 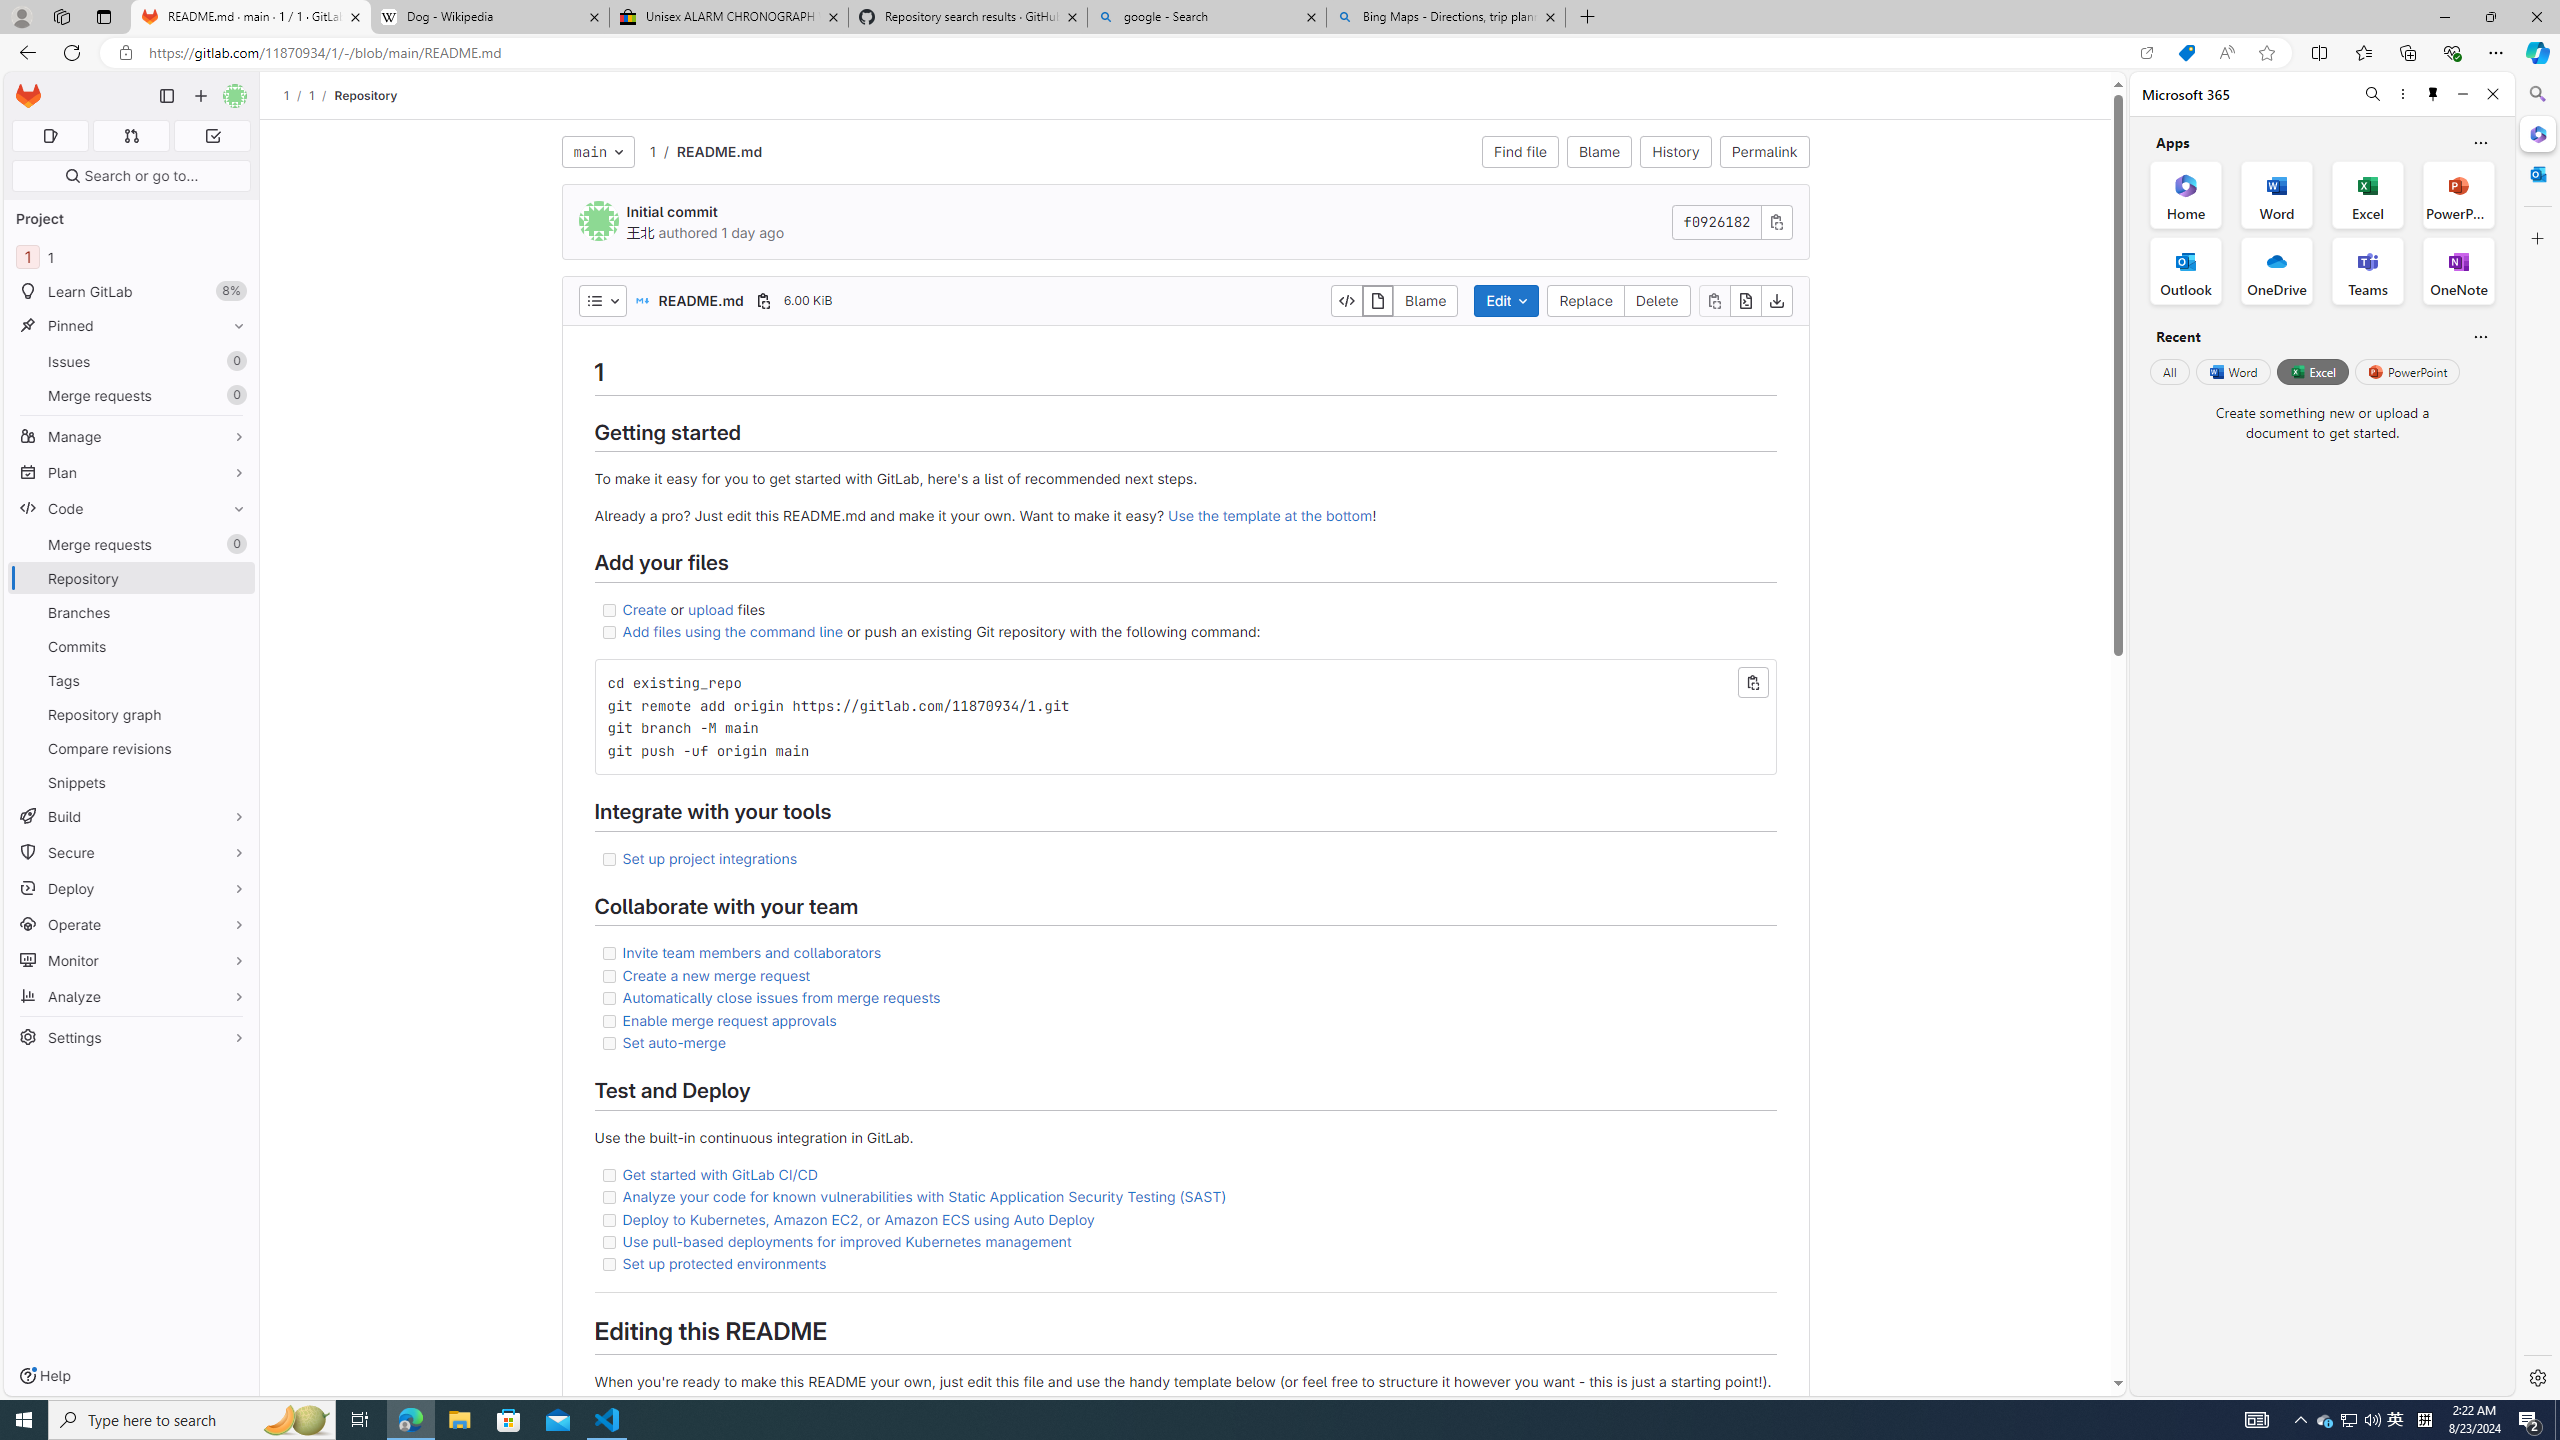 What do you see at coordinates (132, 680) in the screenshot?
I see `Tags` at bounding box center [132, 680].